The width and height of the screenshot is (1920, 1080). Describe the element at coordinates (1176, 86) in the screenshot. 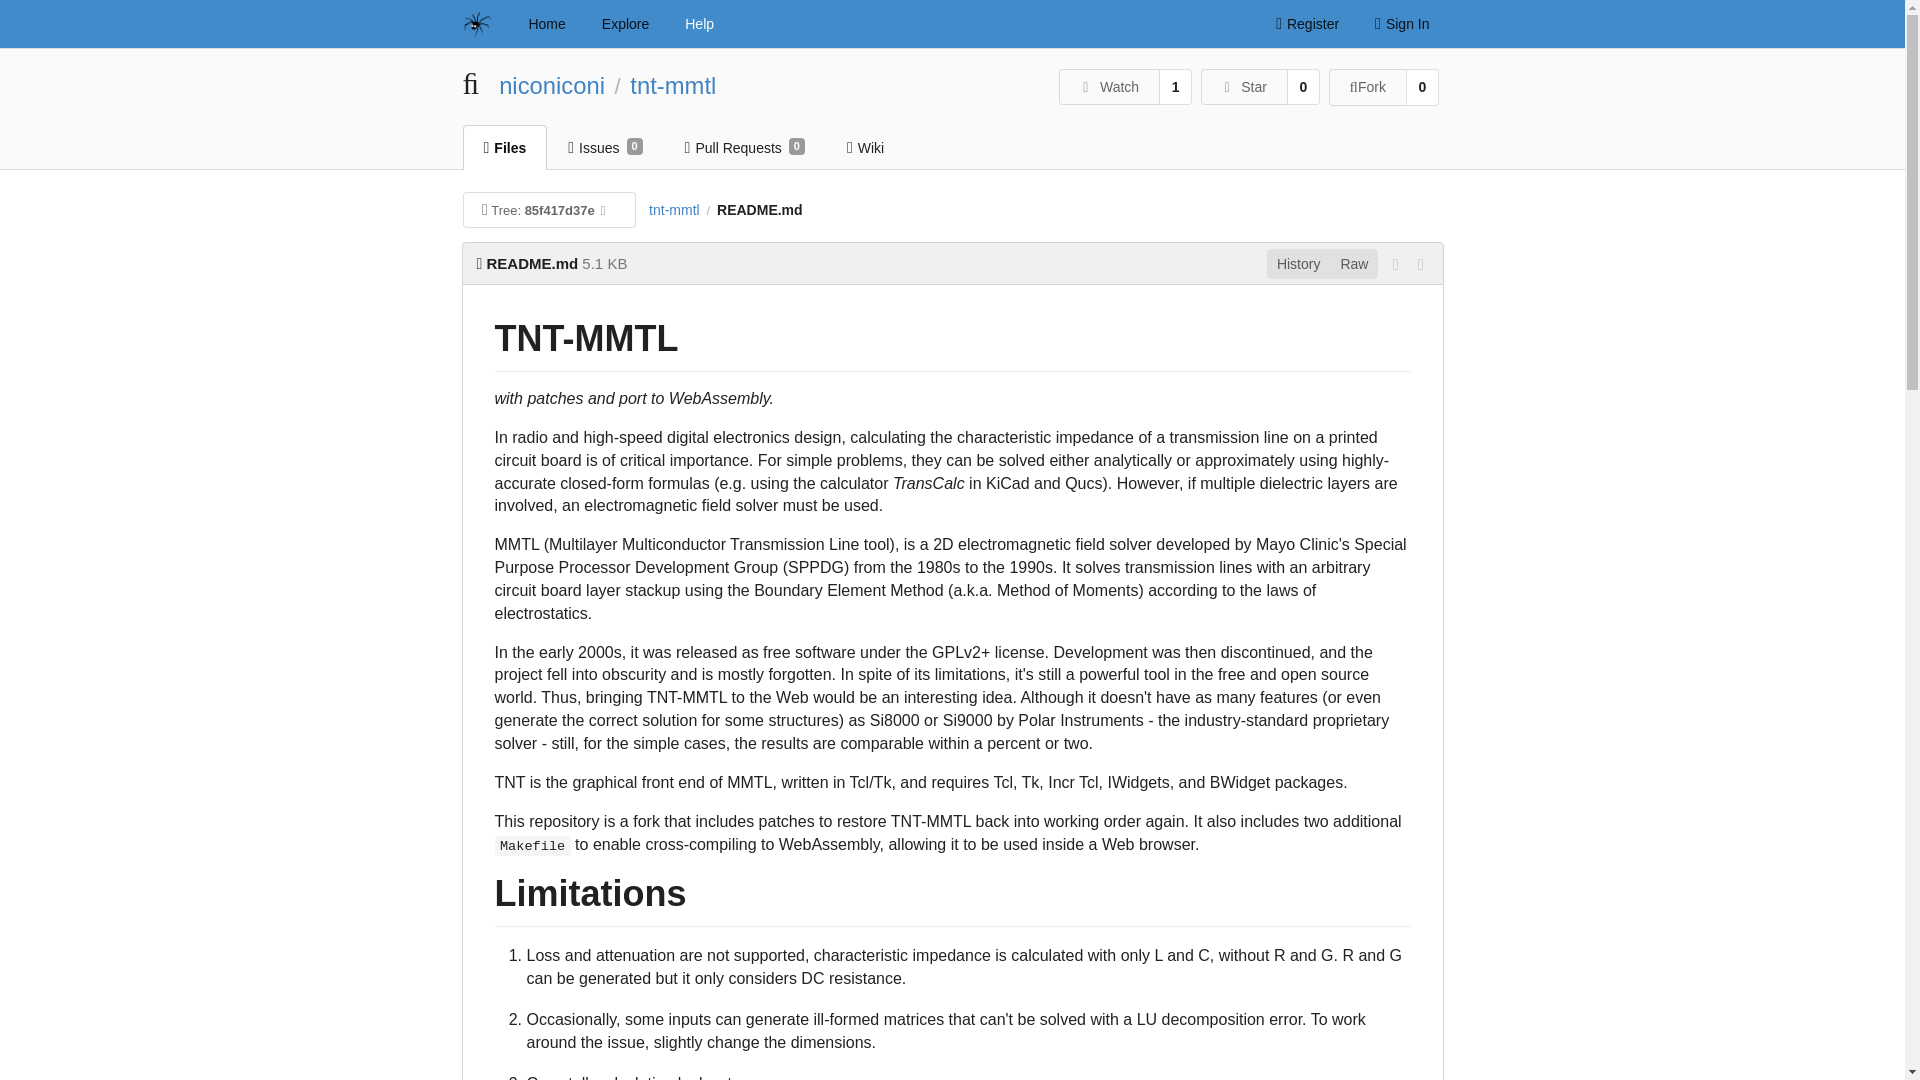

I see `Watch` at that location.